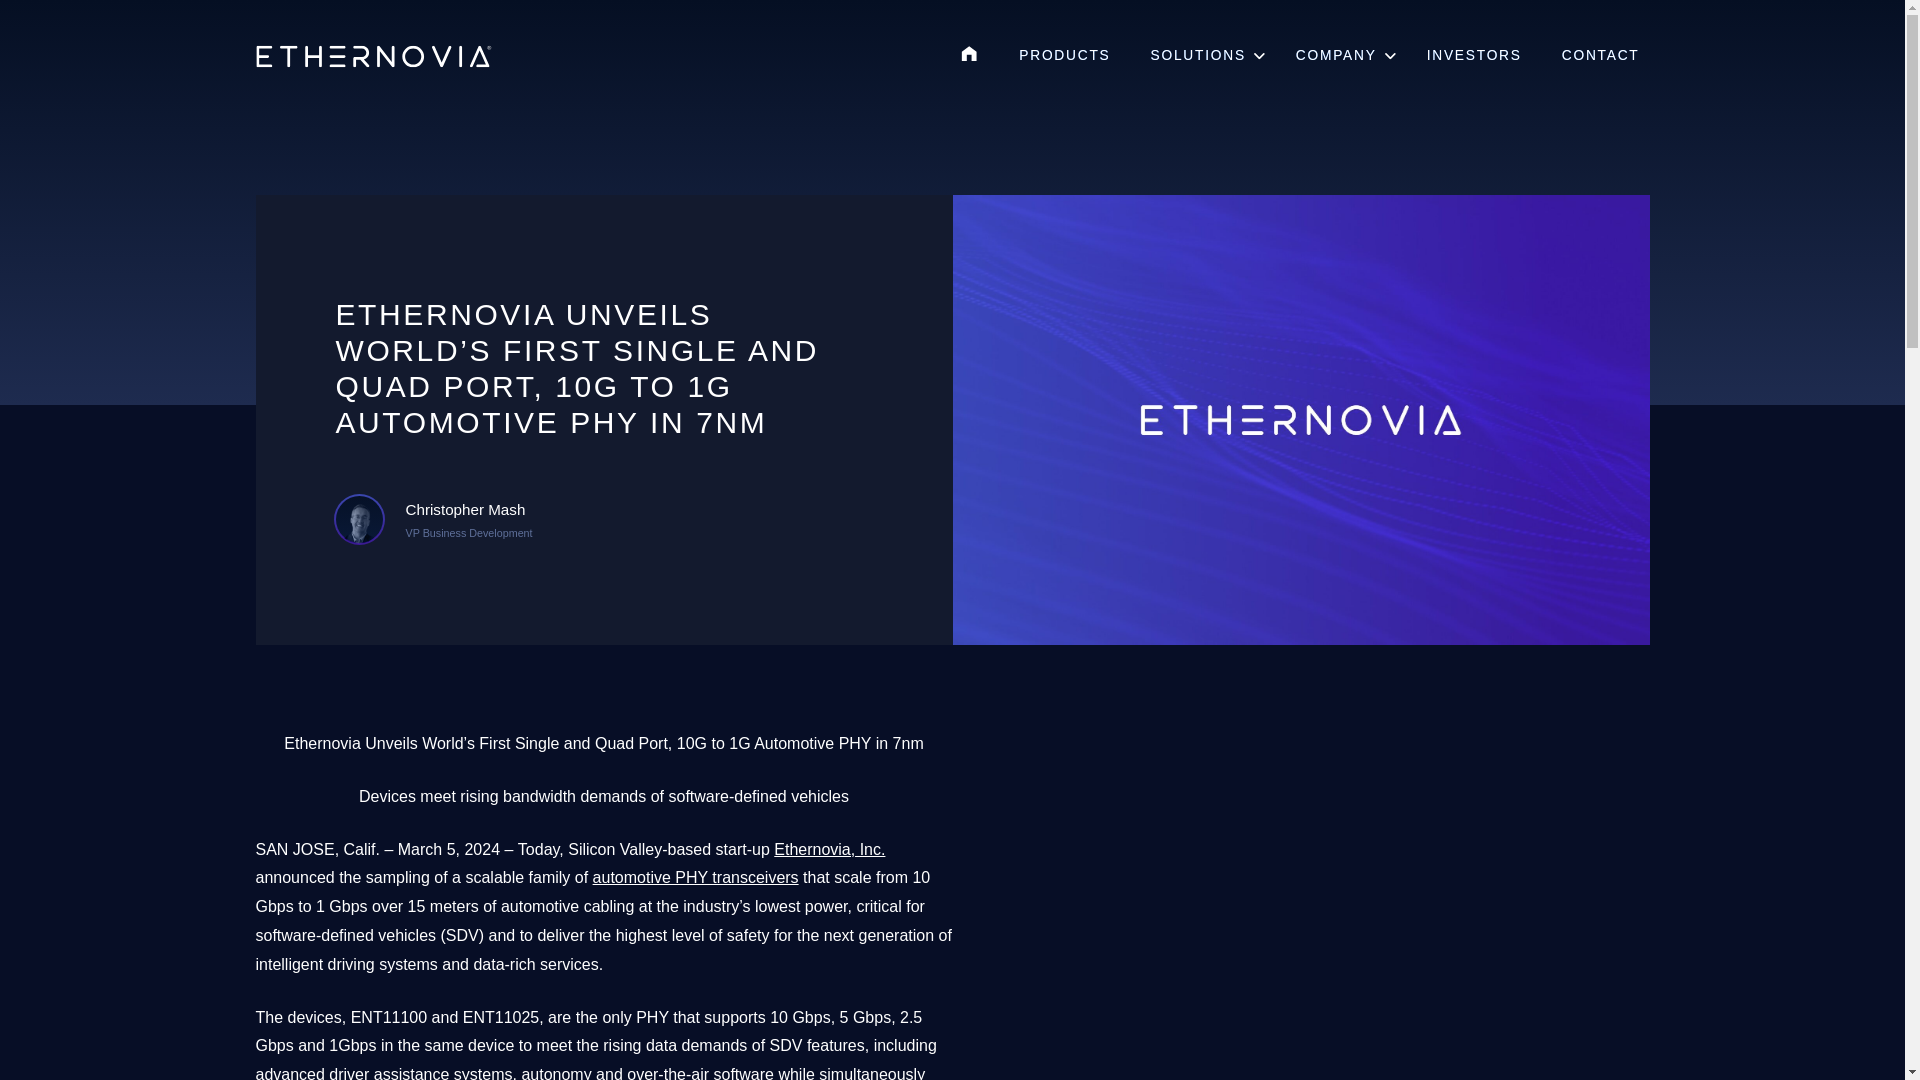  I want to click on SOLUTIONS, so click(1202, 56).